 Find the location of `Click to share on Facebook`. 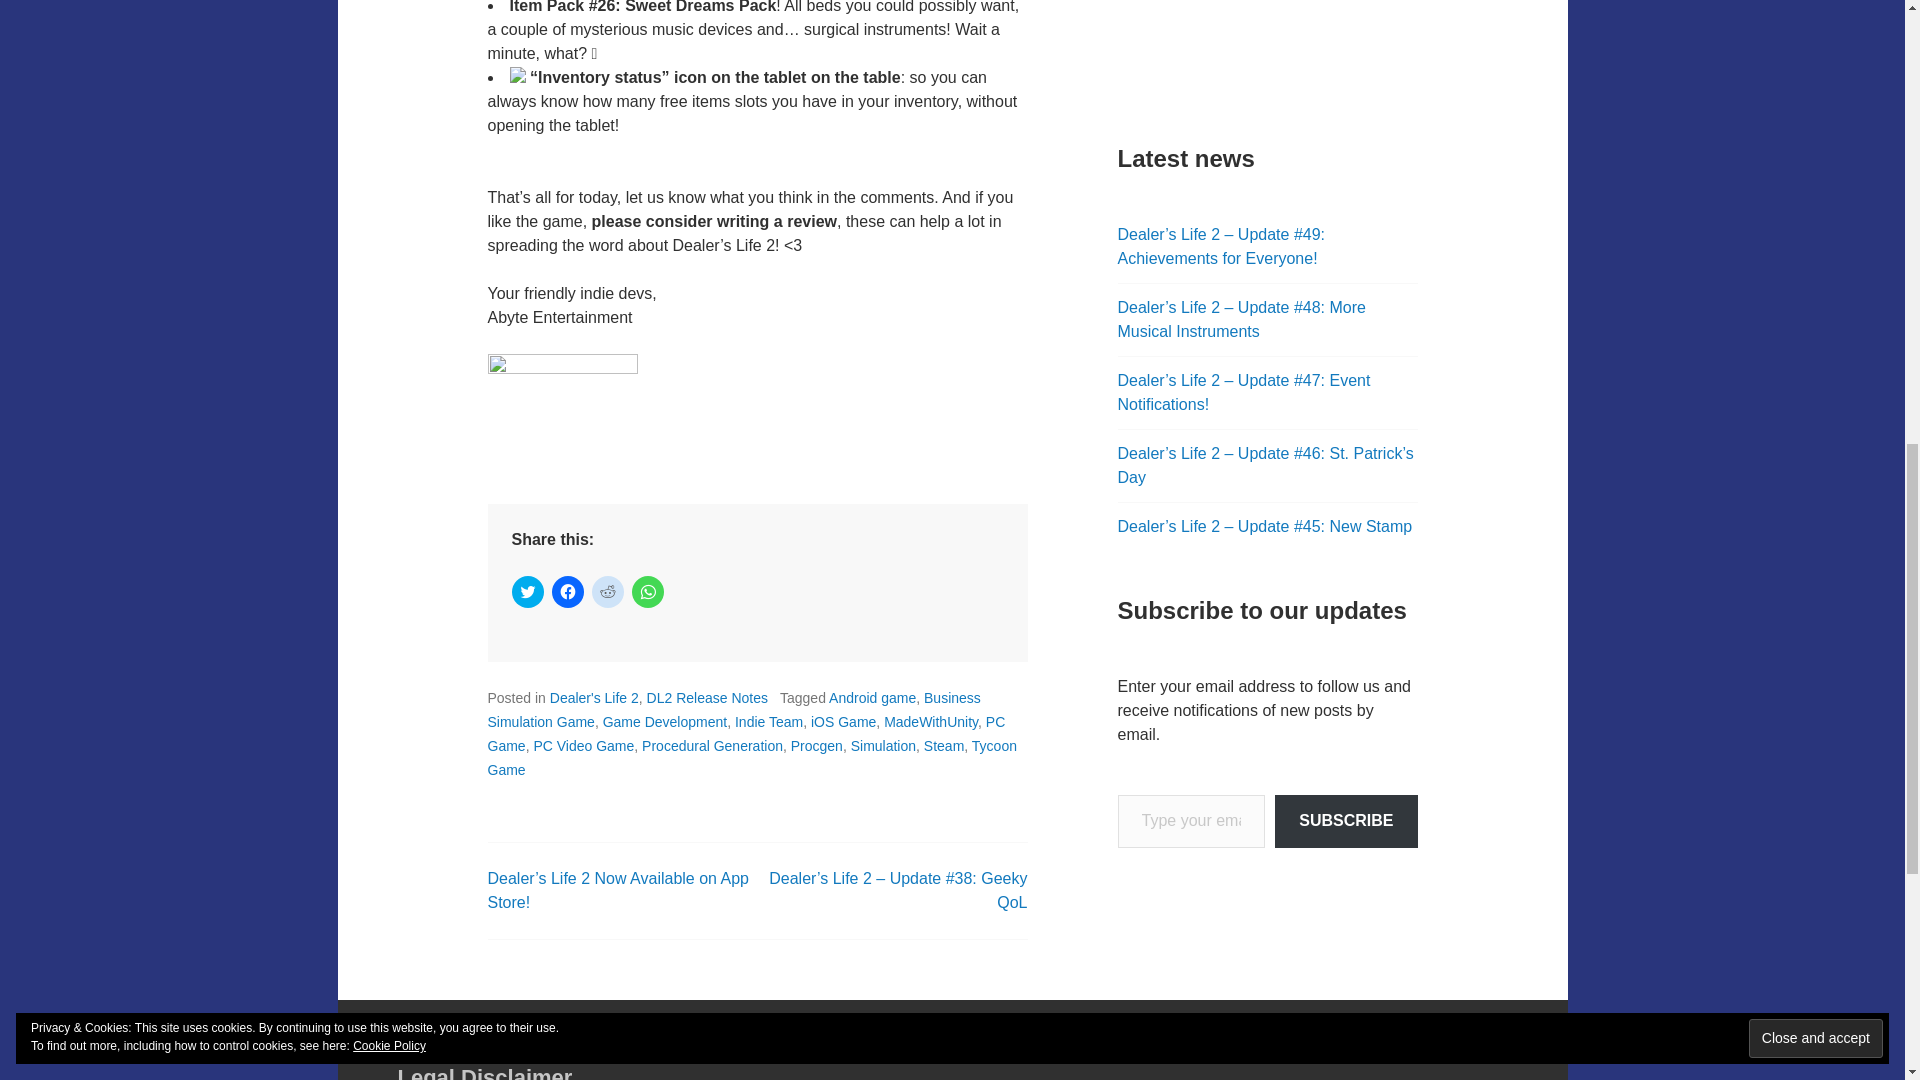

Click to share on Facebook is located at coordinates (568, 592).